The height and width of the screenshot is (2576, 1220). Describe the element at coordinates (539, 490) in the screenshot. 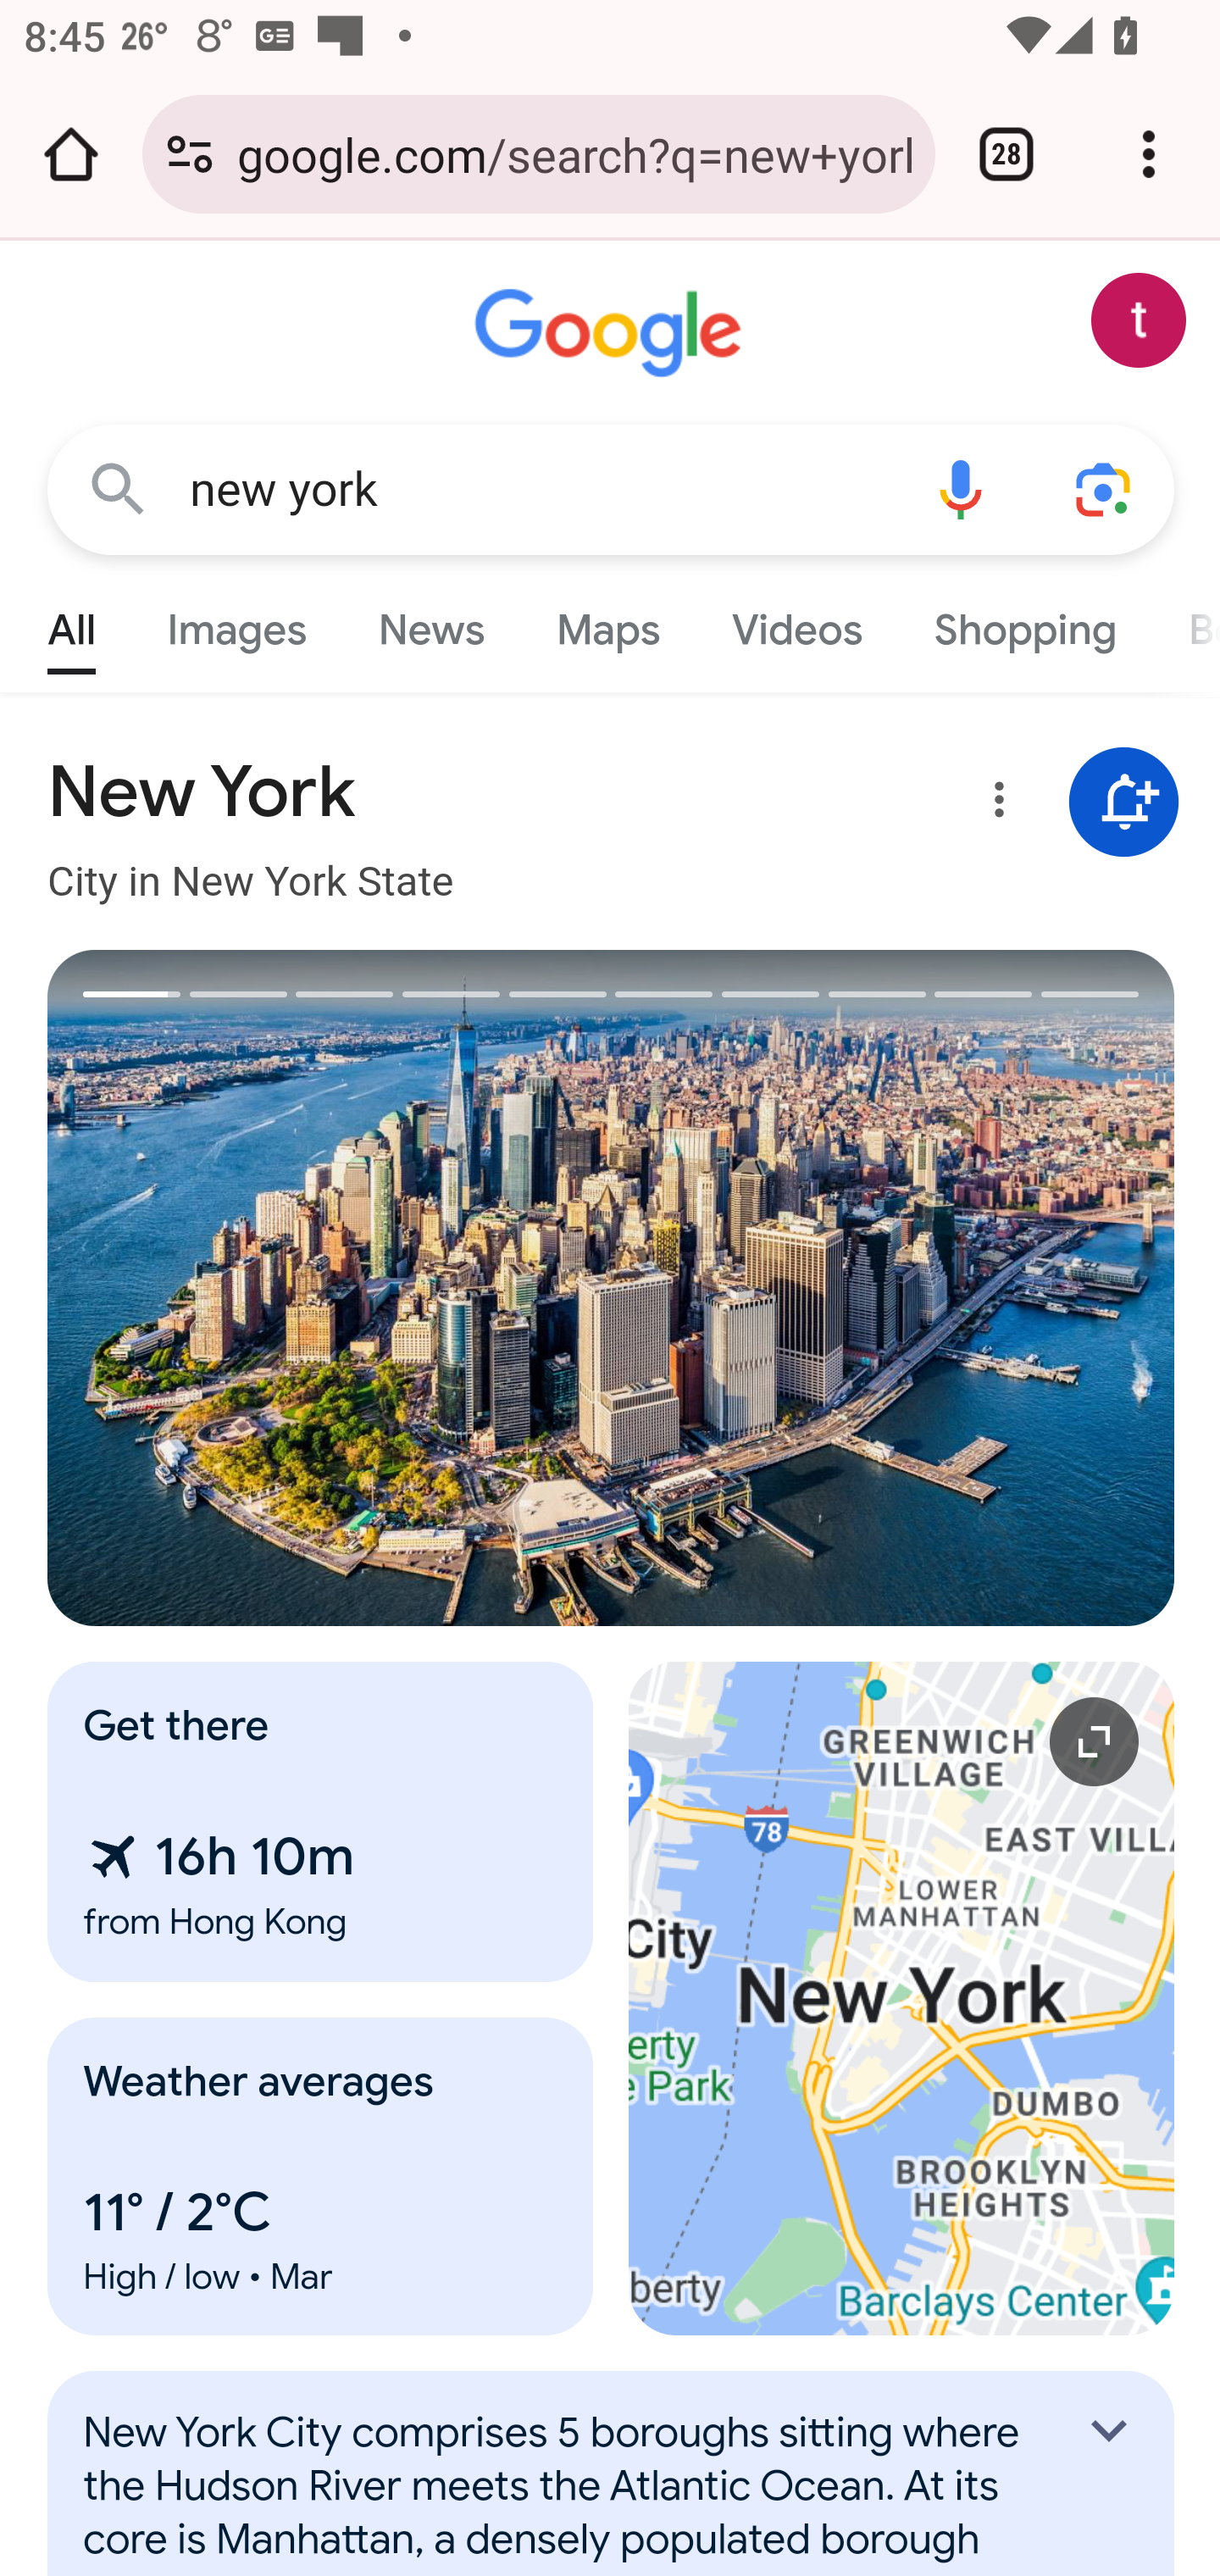

I see `new york` at that location.